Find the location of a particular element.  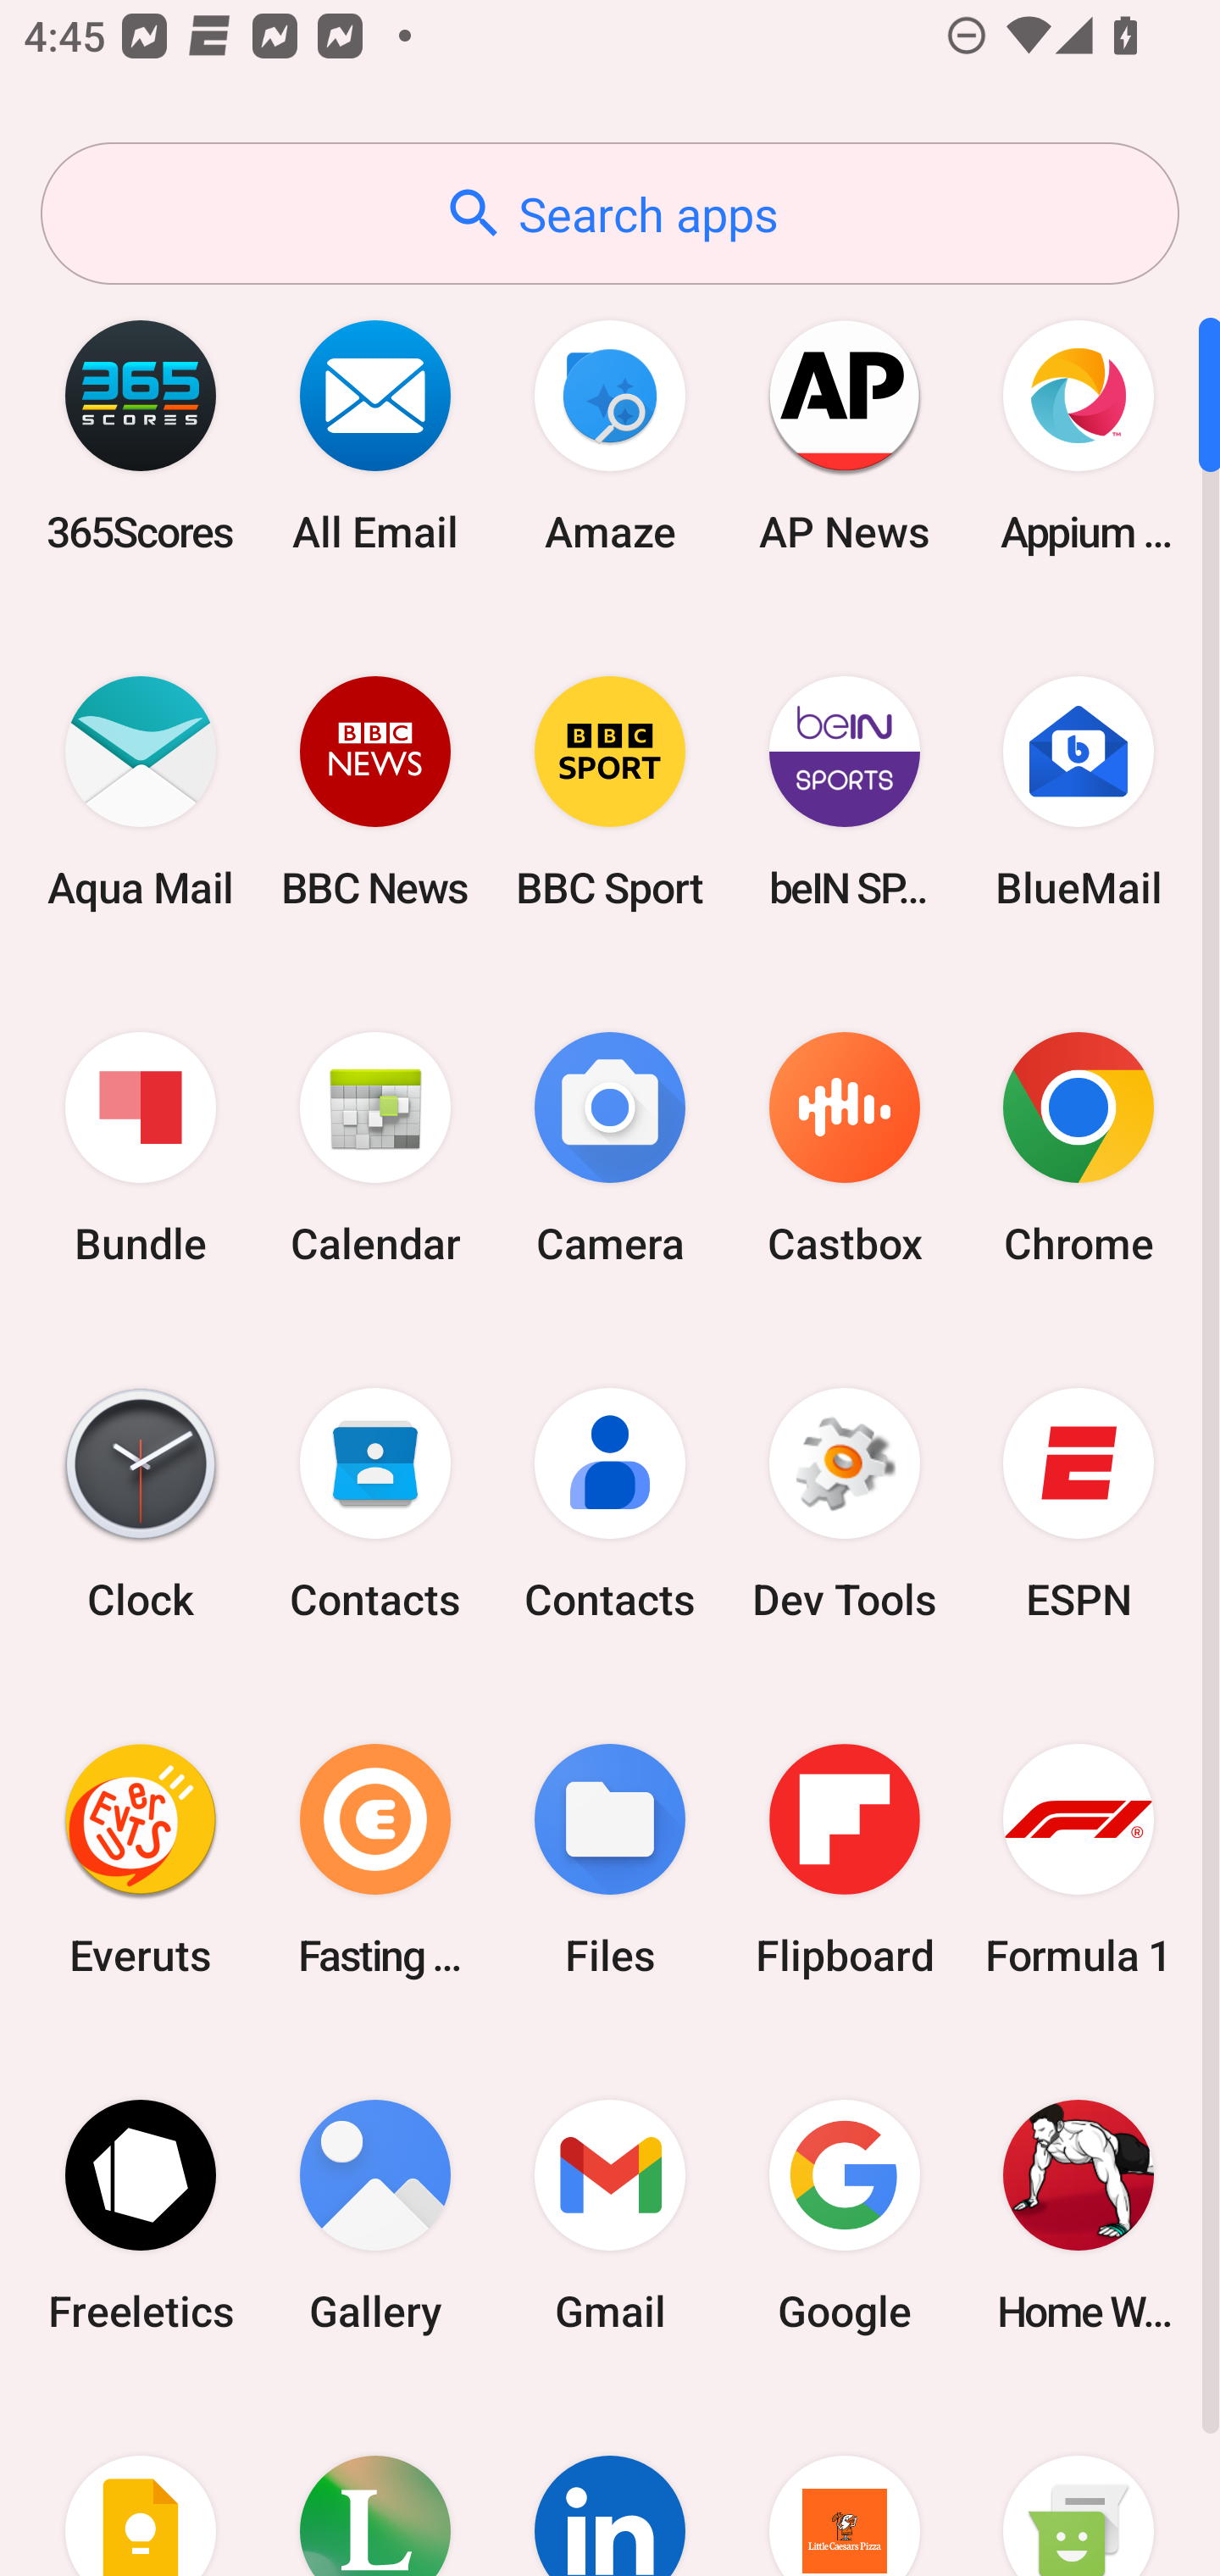

Castbox is located at coordinates (844, 1149).